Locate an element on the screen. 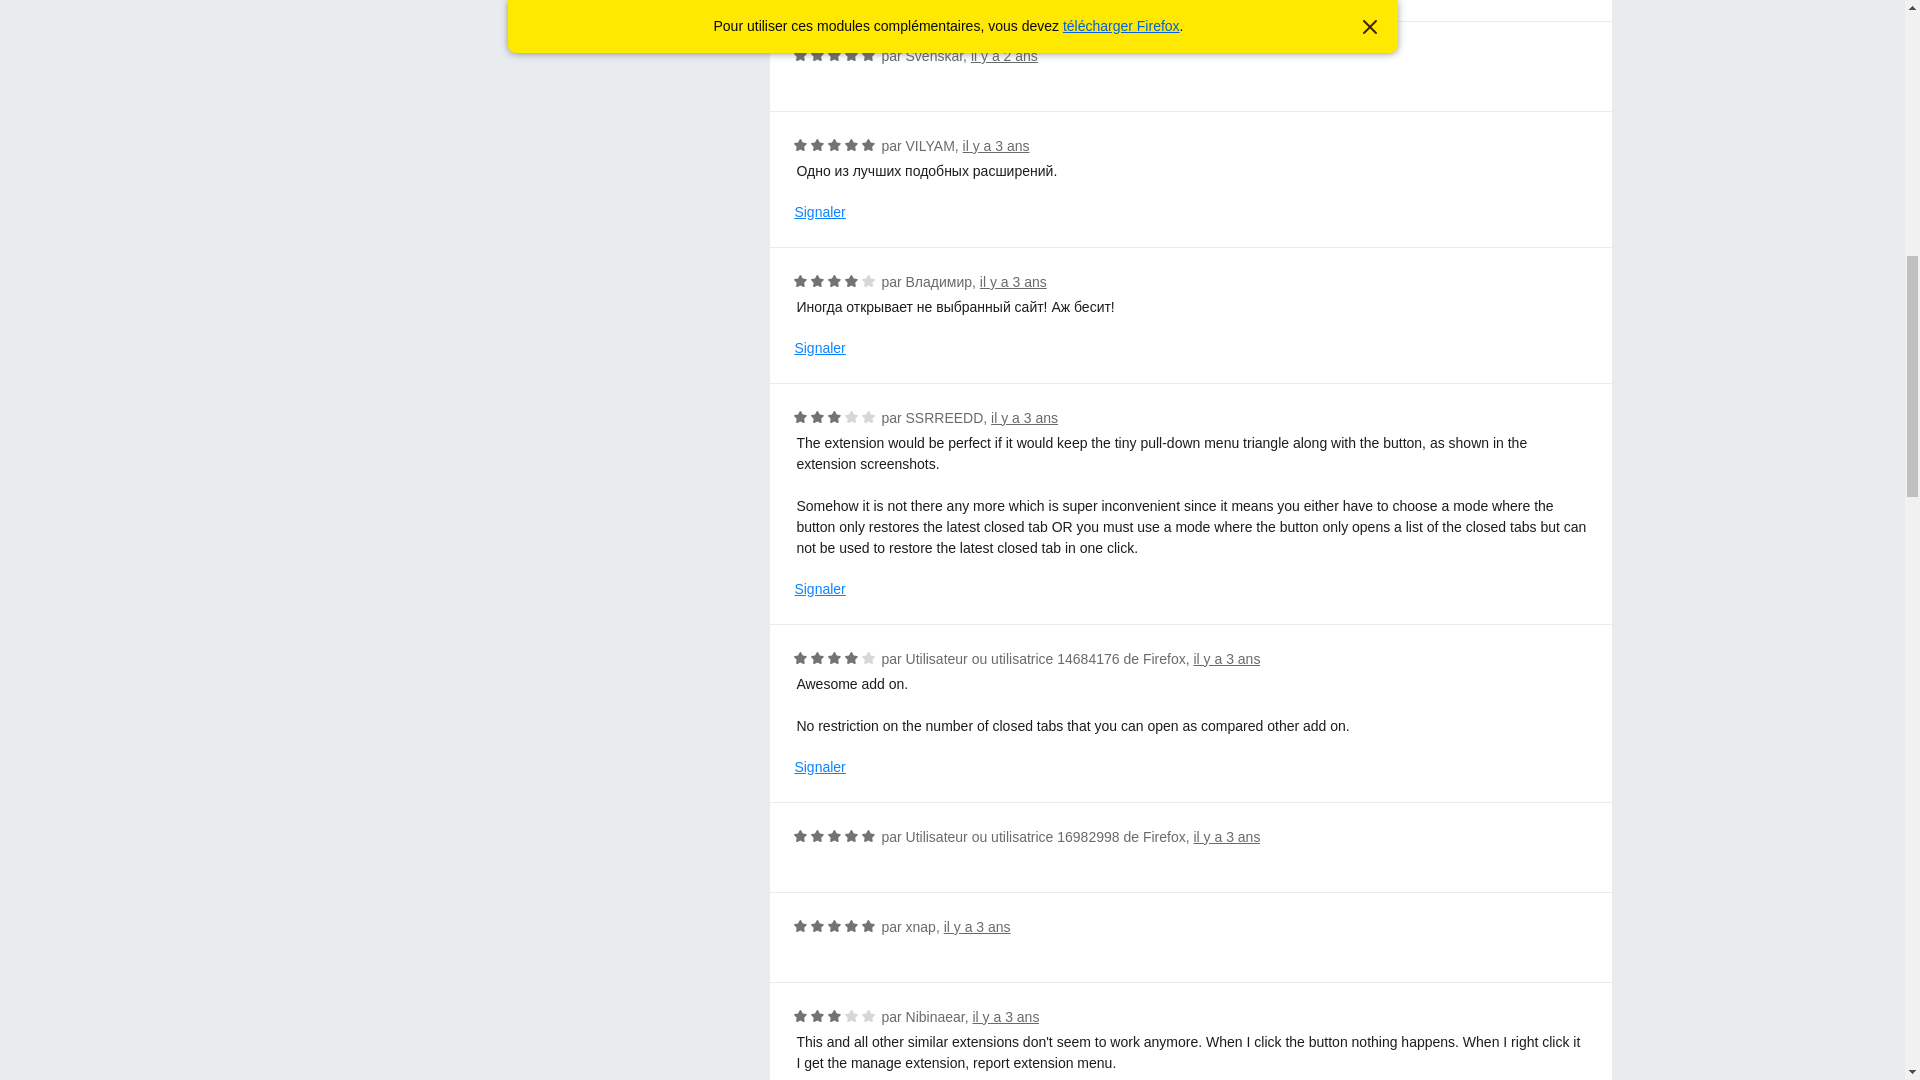  il y a 3 ans is located at coordinates (978, 927).